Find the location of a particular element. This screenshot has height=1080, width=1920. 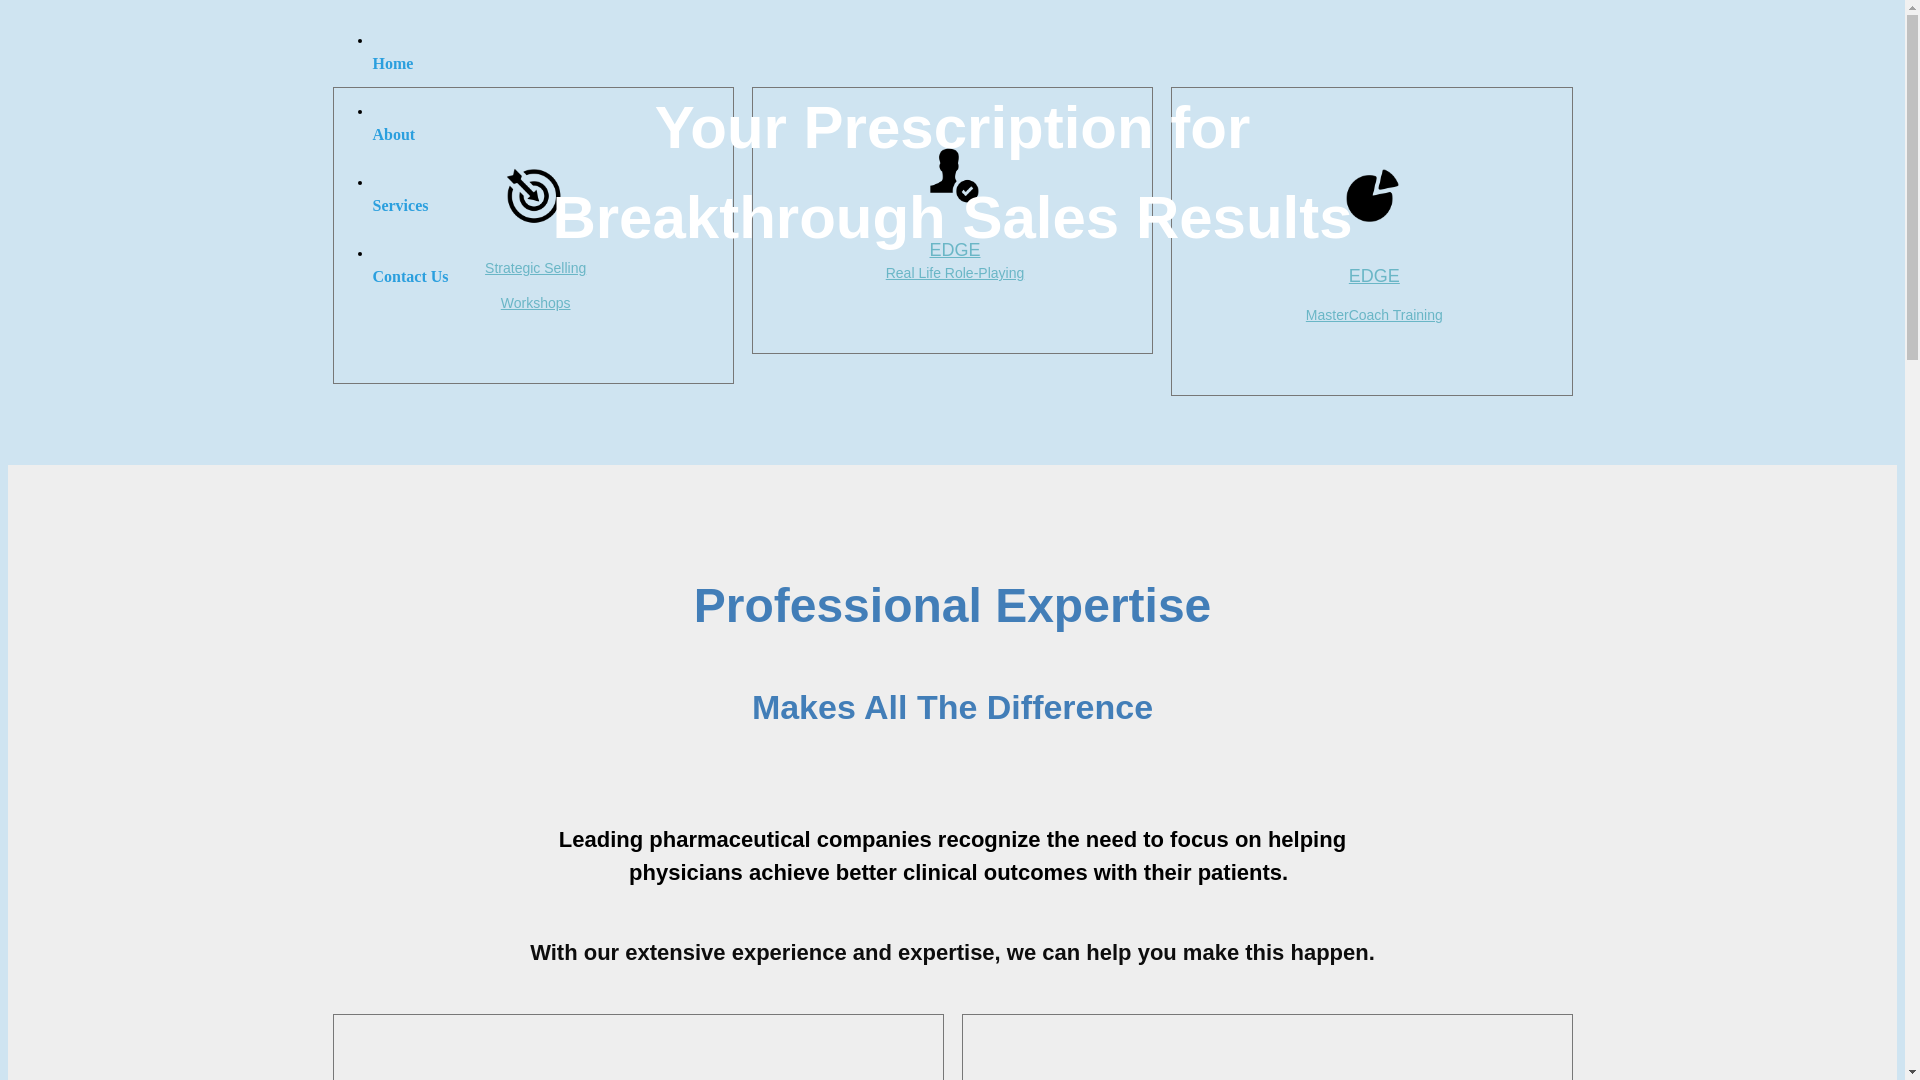

About is located at coordinates (972, 128).